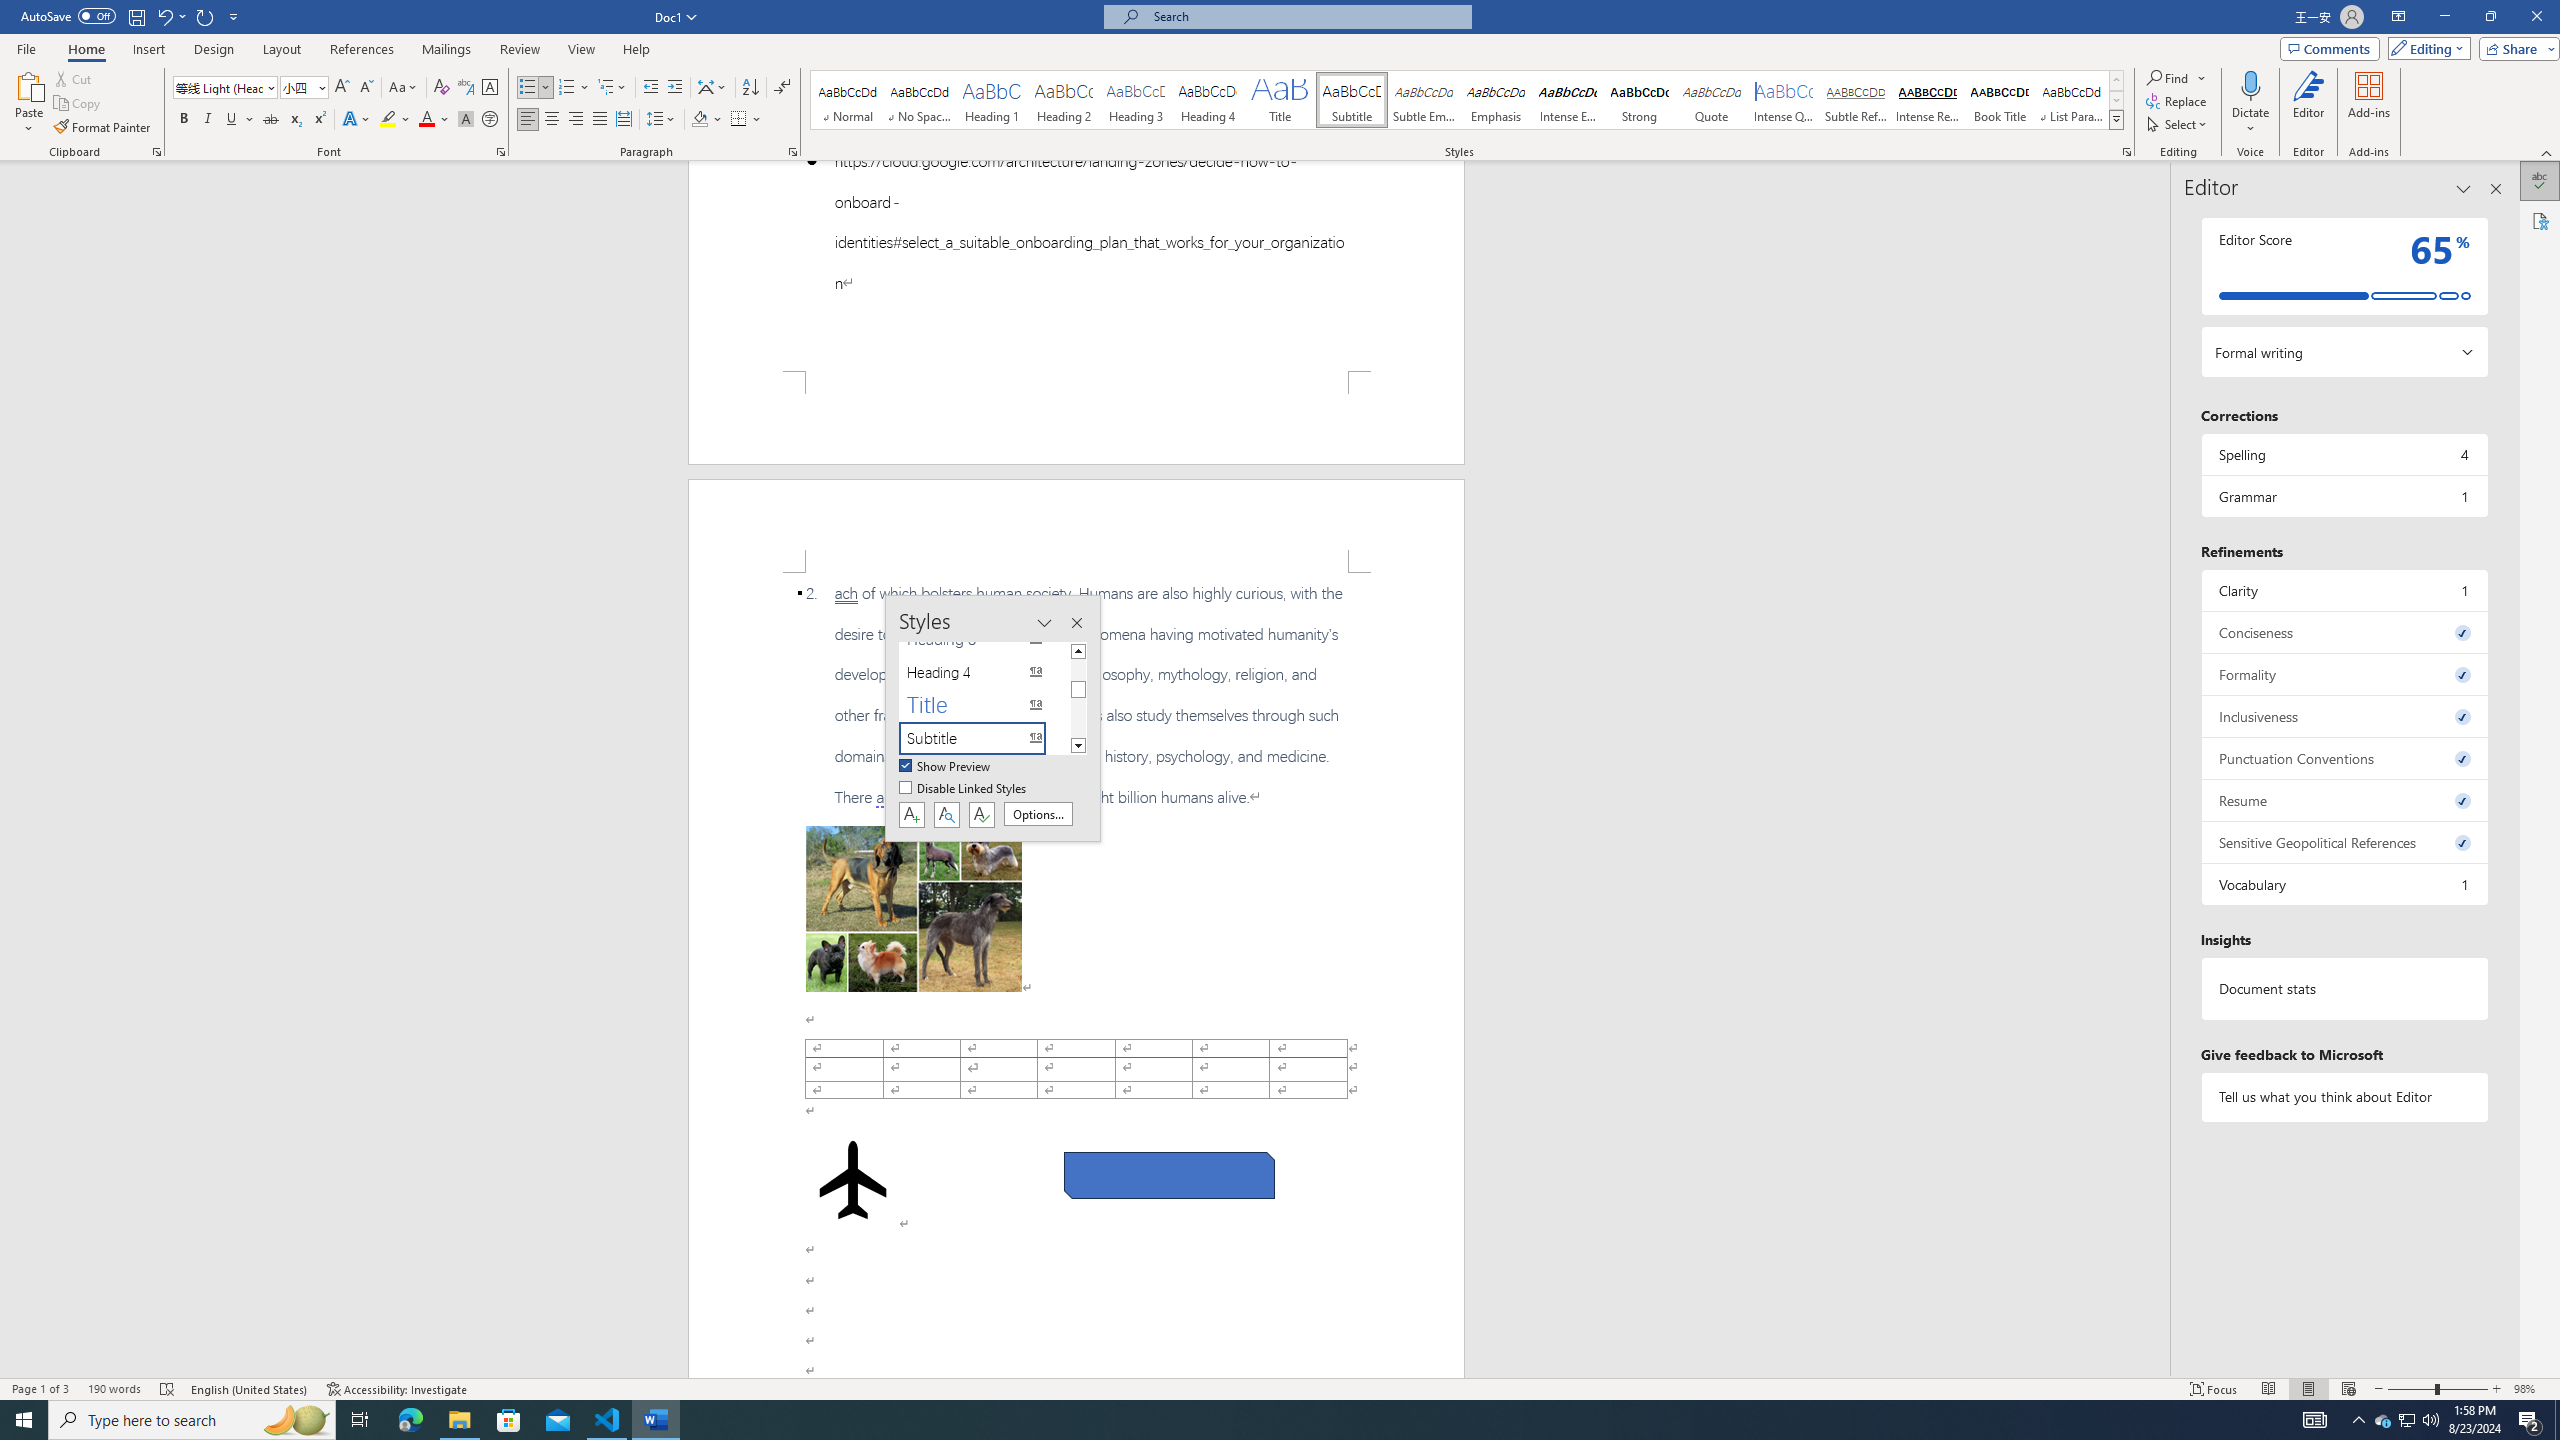  Describe the element at coordinates (1076, 266) in the screenshot. I see `Page 1 content` at that location.